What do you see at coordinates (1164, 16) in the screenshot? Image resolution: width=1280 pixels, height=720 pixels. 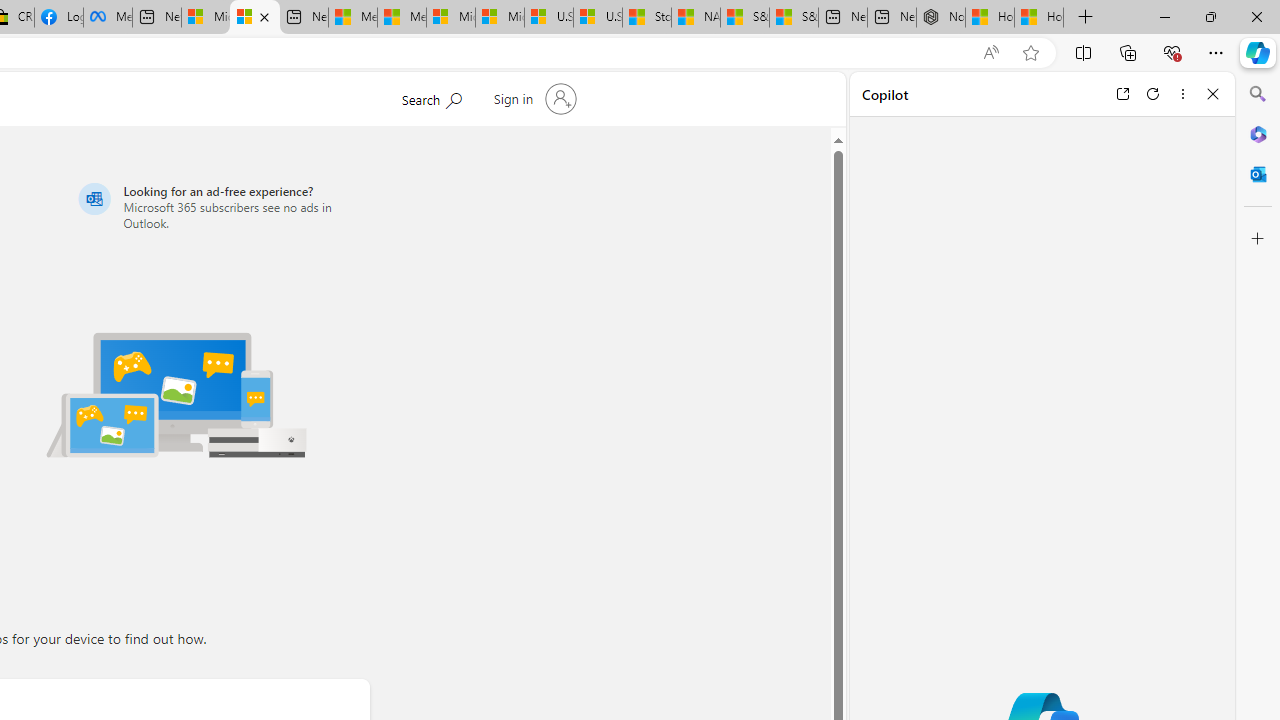 I see `Minimize` at bounding box center [1164, 16].